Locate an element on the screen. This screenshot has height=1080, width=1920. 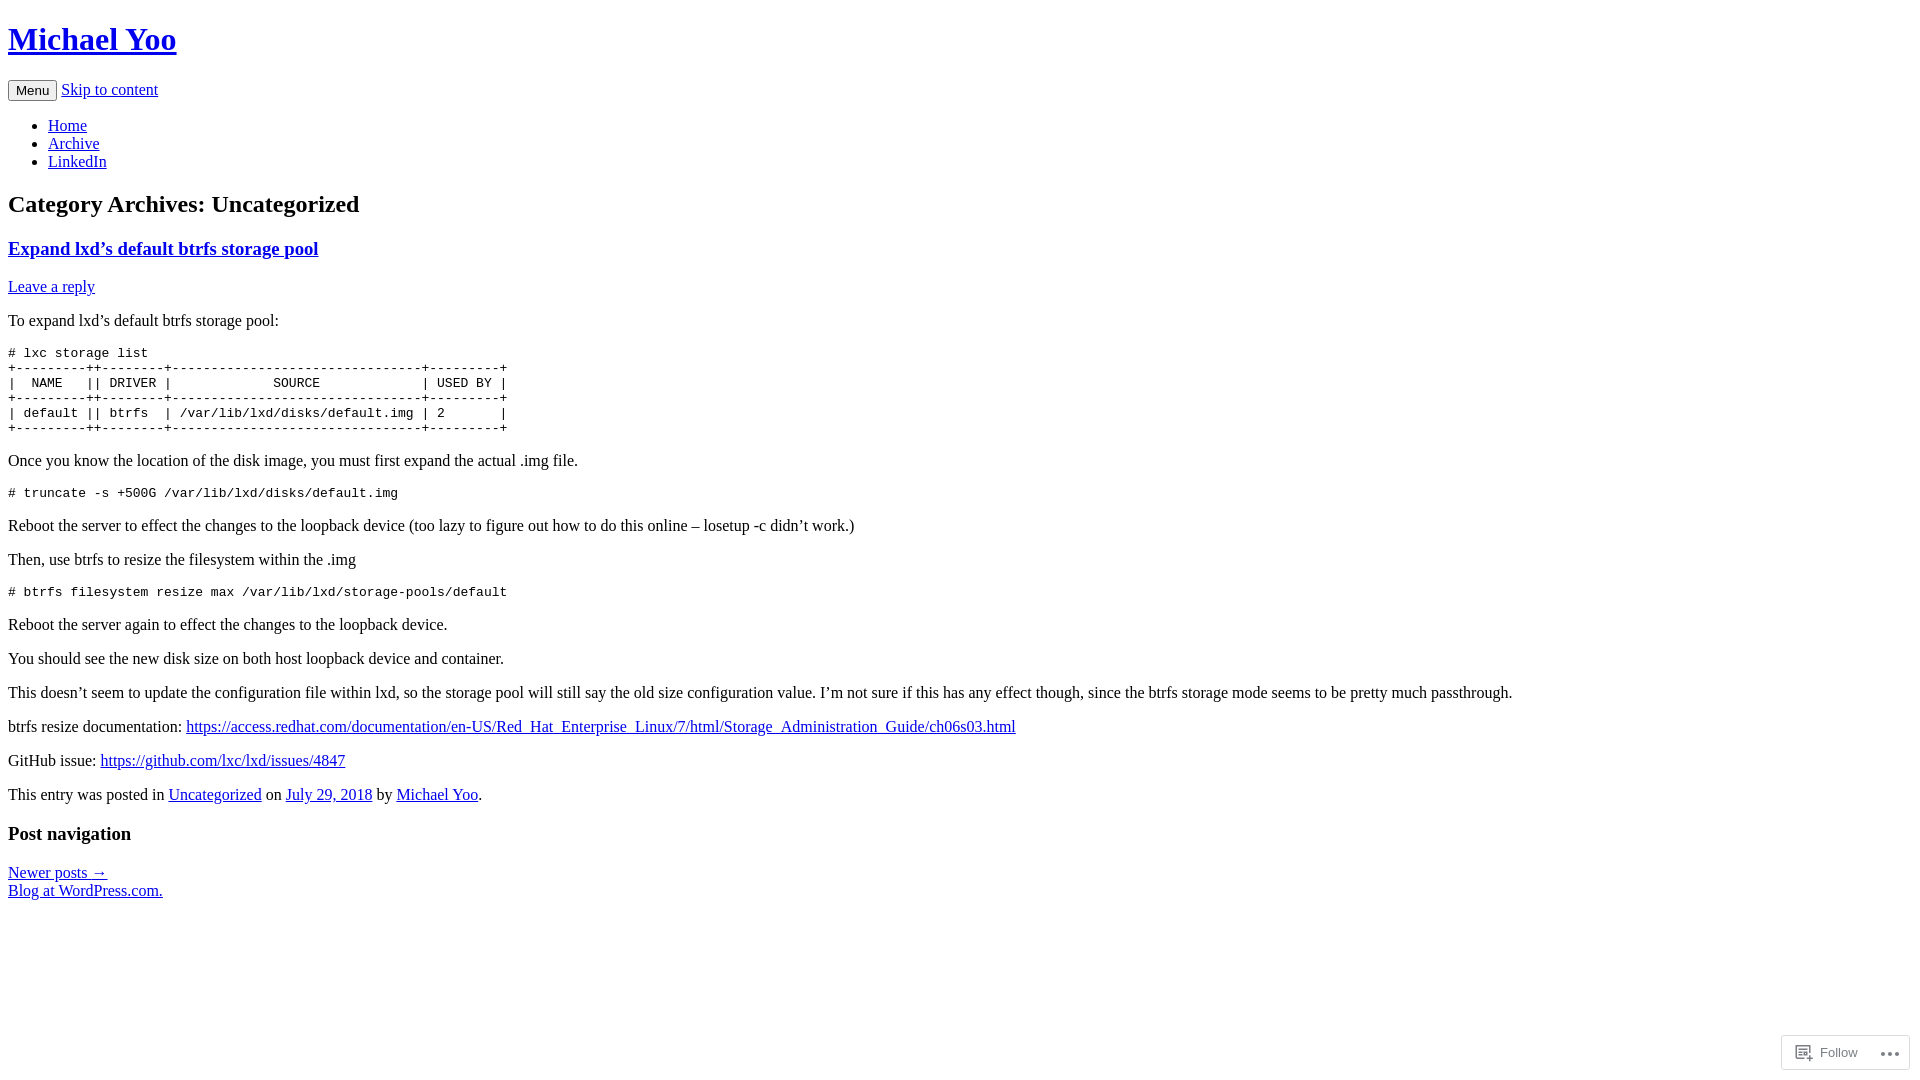
Uncategorized is located at coordinates (214, 794).